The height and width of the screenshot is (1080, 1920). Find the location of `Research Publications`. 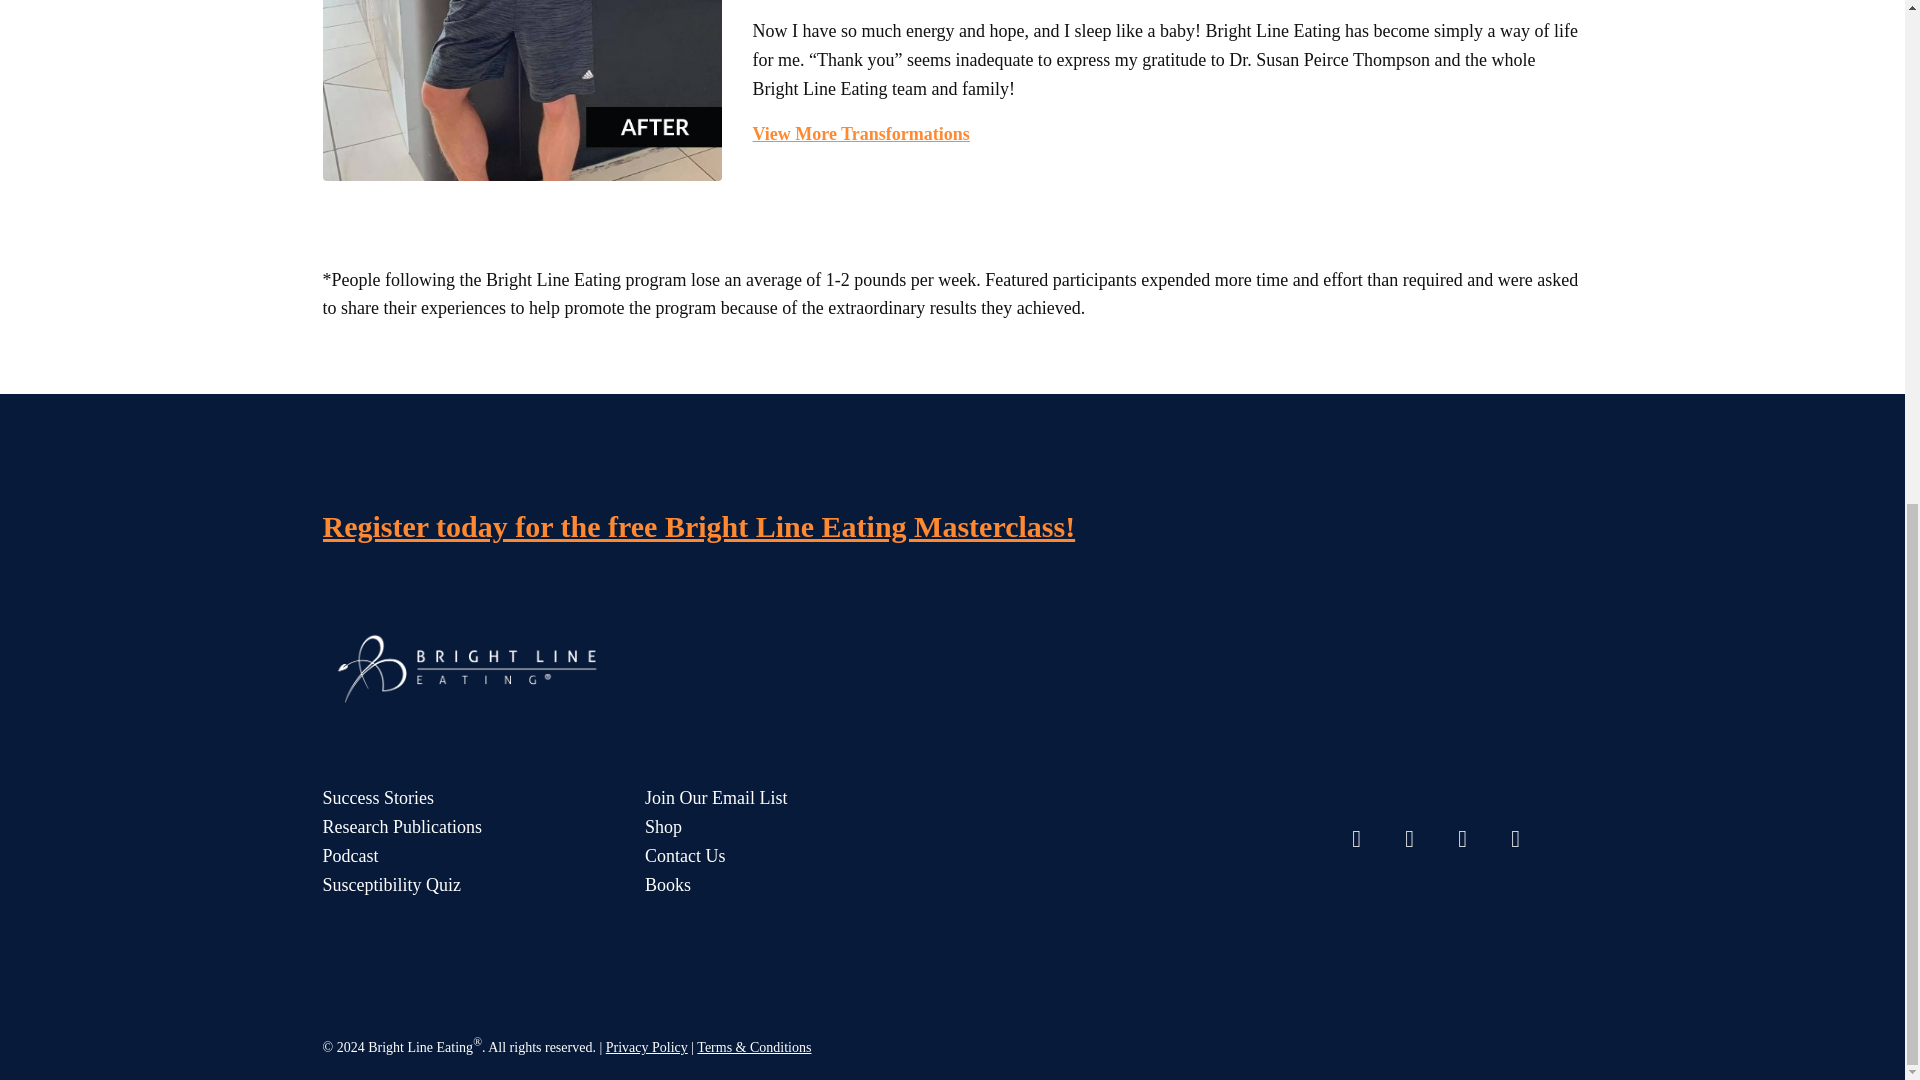

Research Publications is located at coordinates (458, 828).